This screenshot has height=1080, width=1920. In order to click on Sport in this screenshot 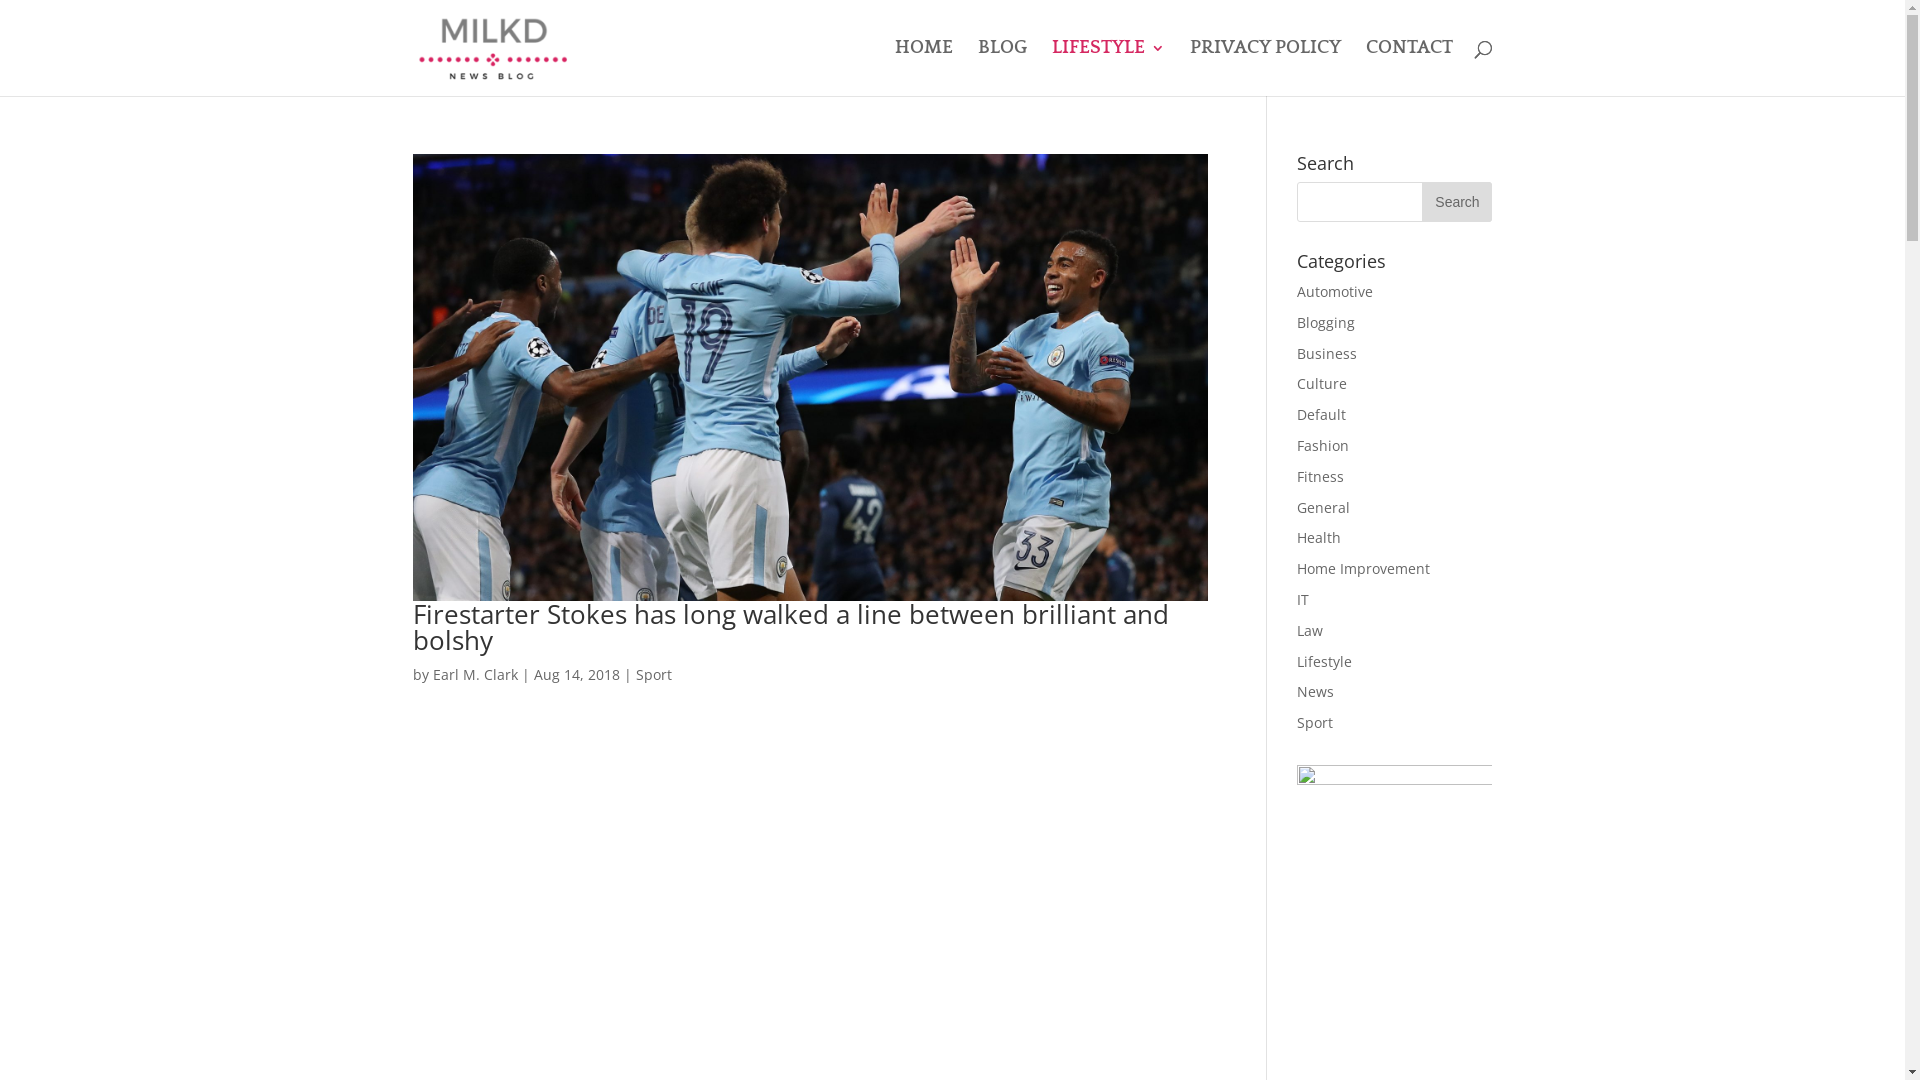, I will do `click(654, 674)`.